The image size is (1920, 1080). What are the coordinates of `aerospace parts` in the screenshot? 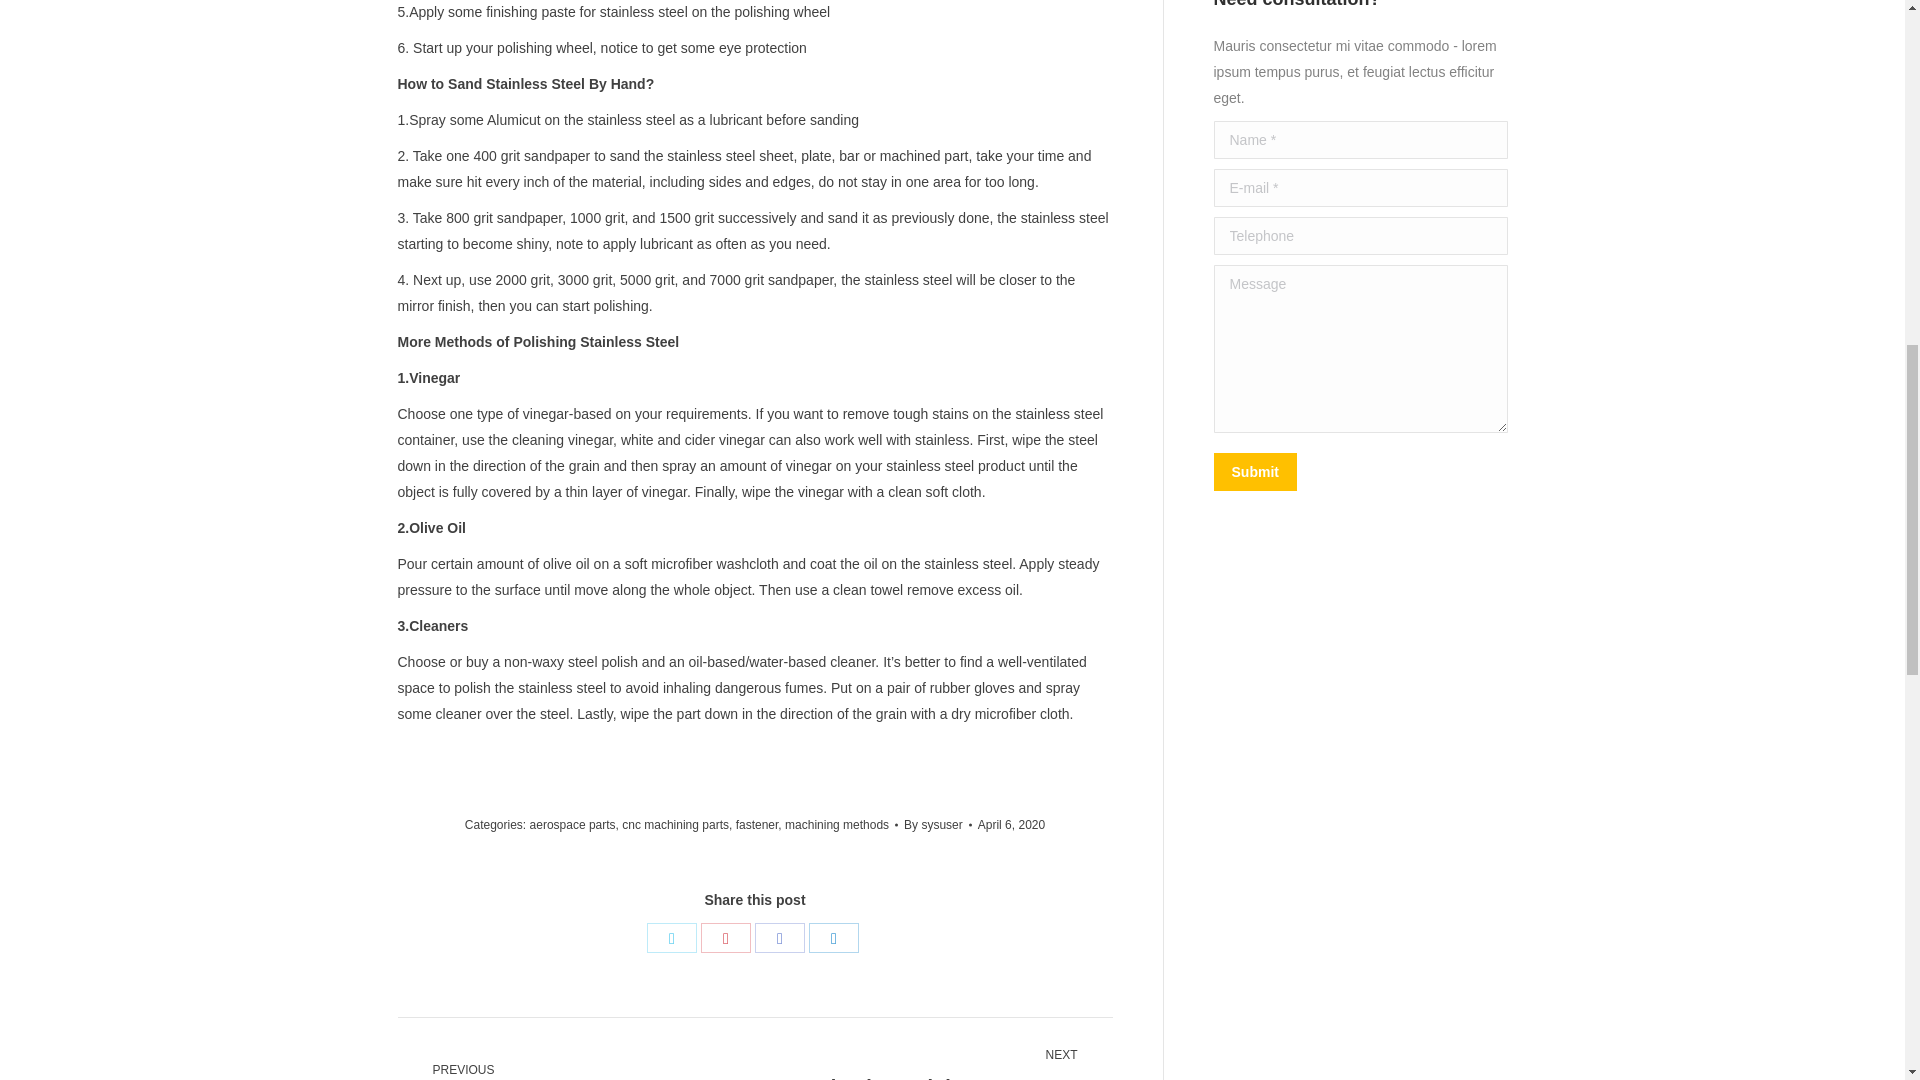 It's located at (572, 824).